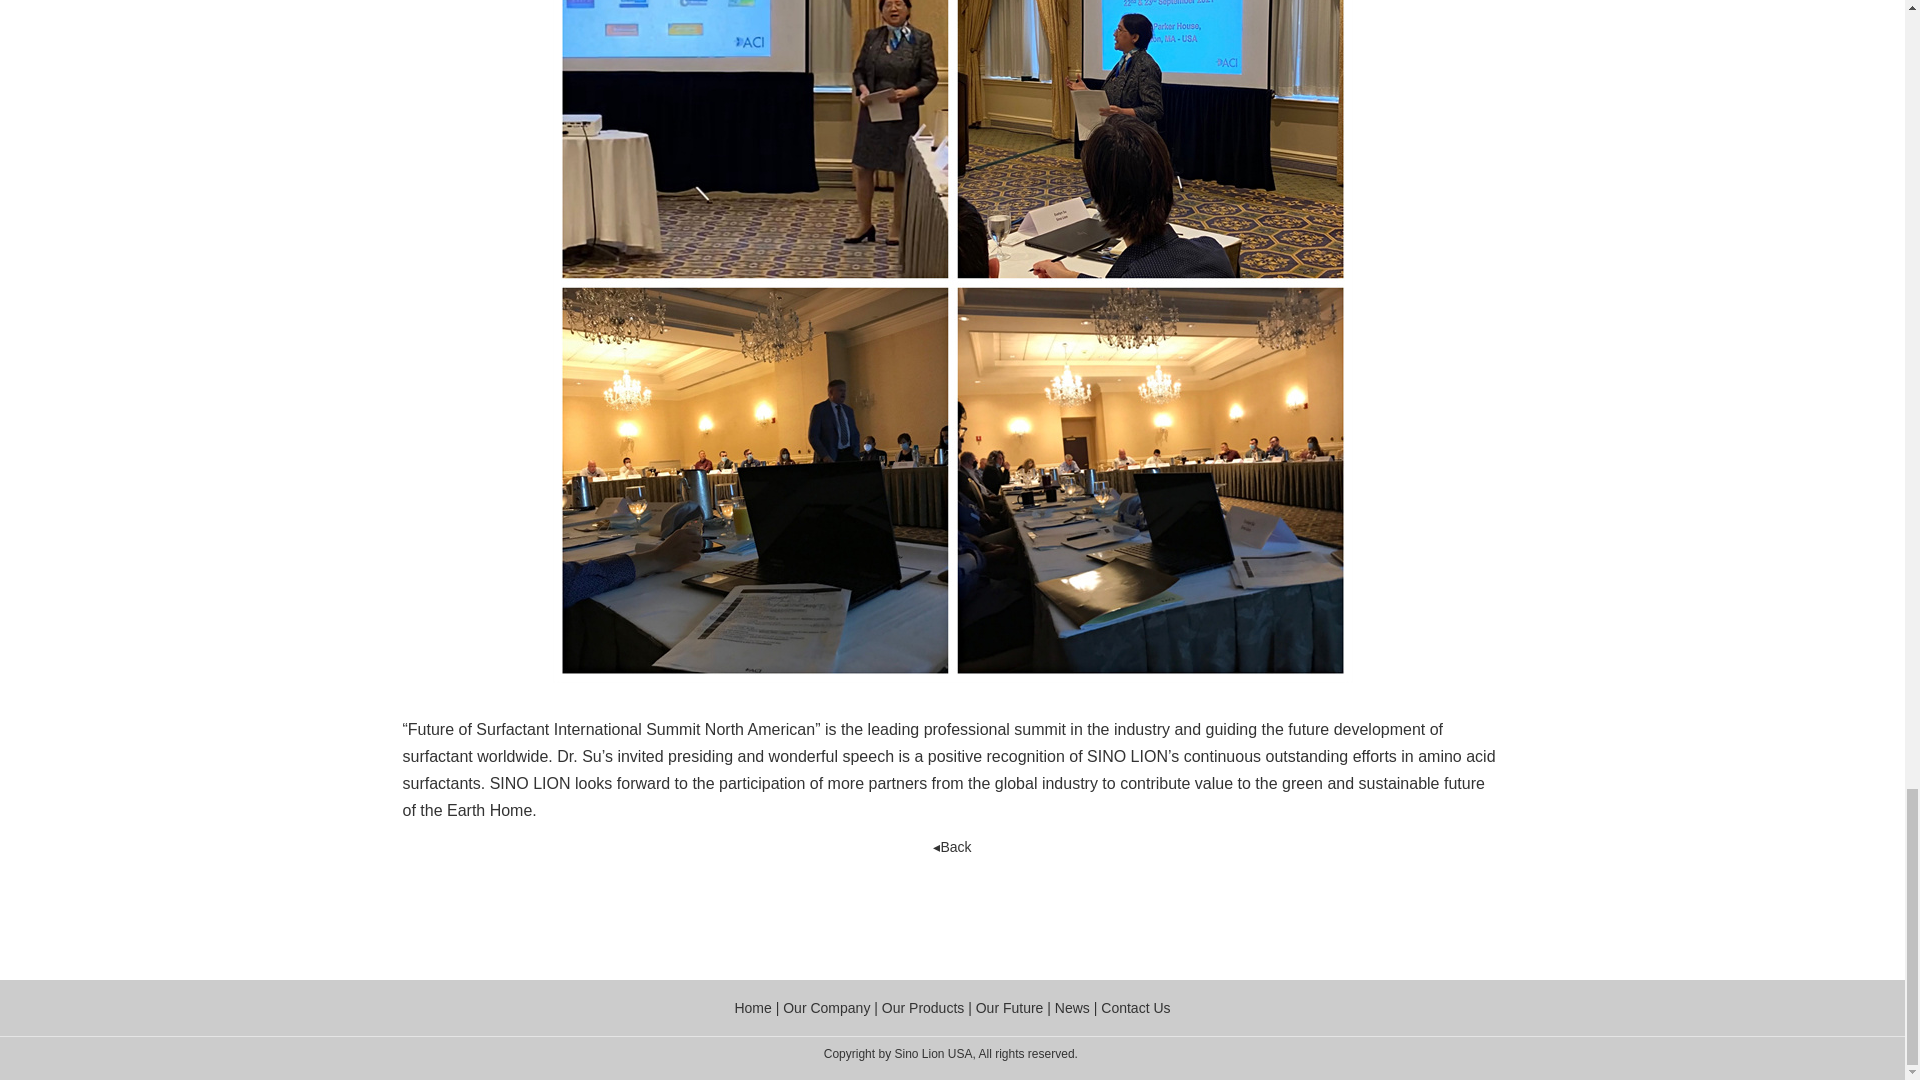  I want to click on Home, so click(752, 1008).